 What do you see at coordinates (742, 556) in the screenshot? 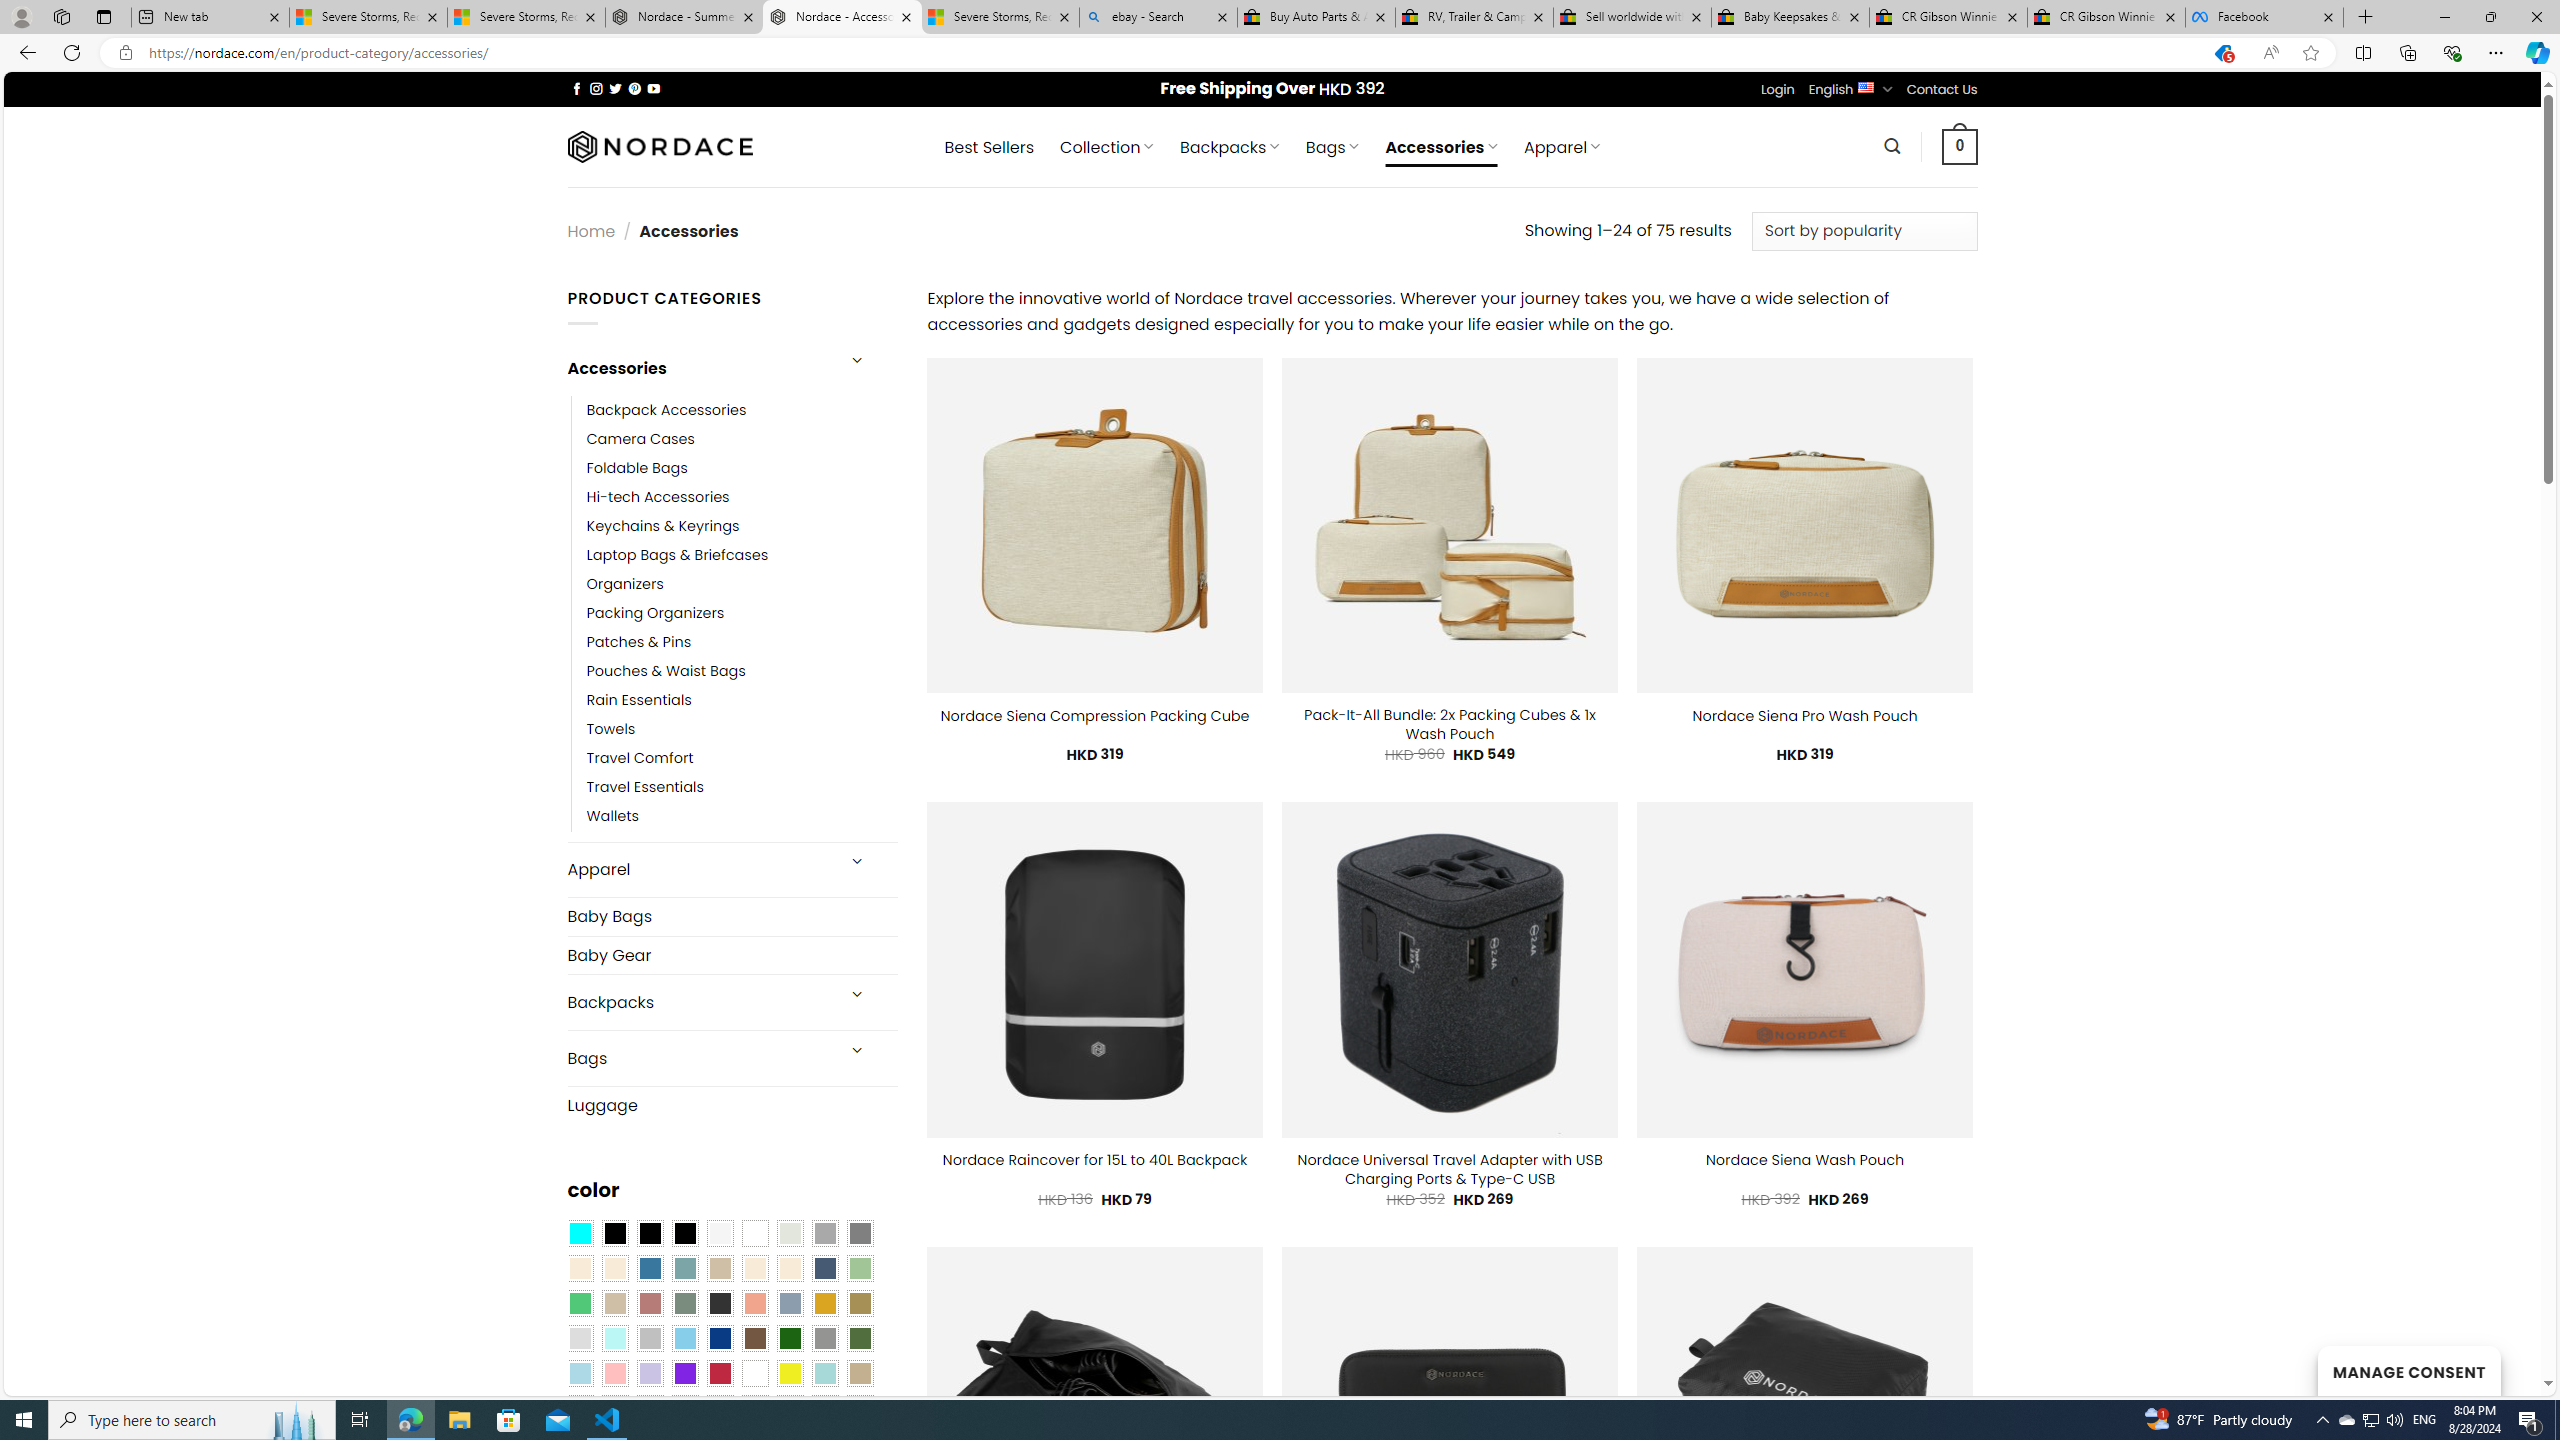
I see `Laptop Bags & Briefcases` at bounding box center [742, 556].